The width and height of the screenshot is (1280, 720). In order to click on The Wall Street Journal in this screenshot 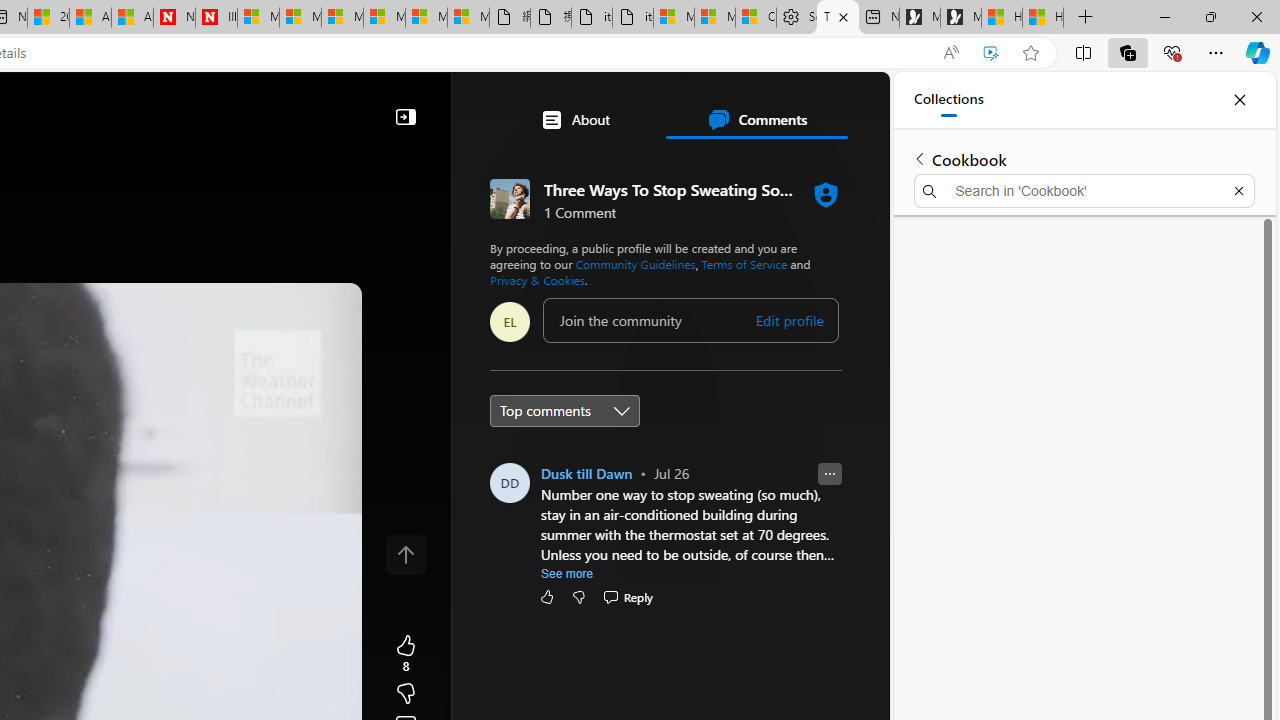, I will do `click(584, 645)`.